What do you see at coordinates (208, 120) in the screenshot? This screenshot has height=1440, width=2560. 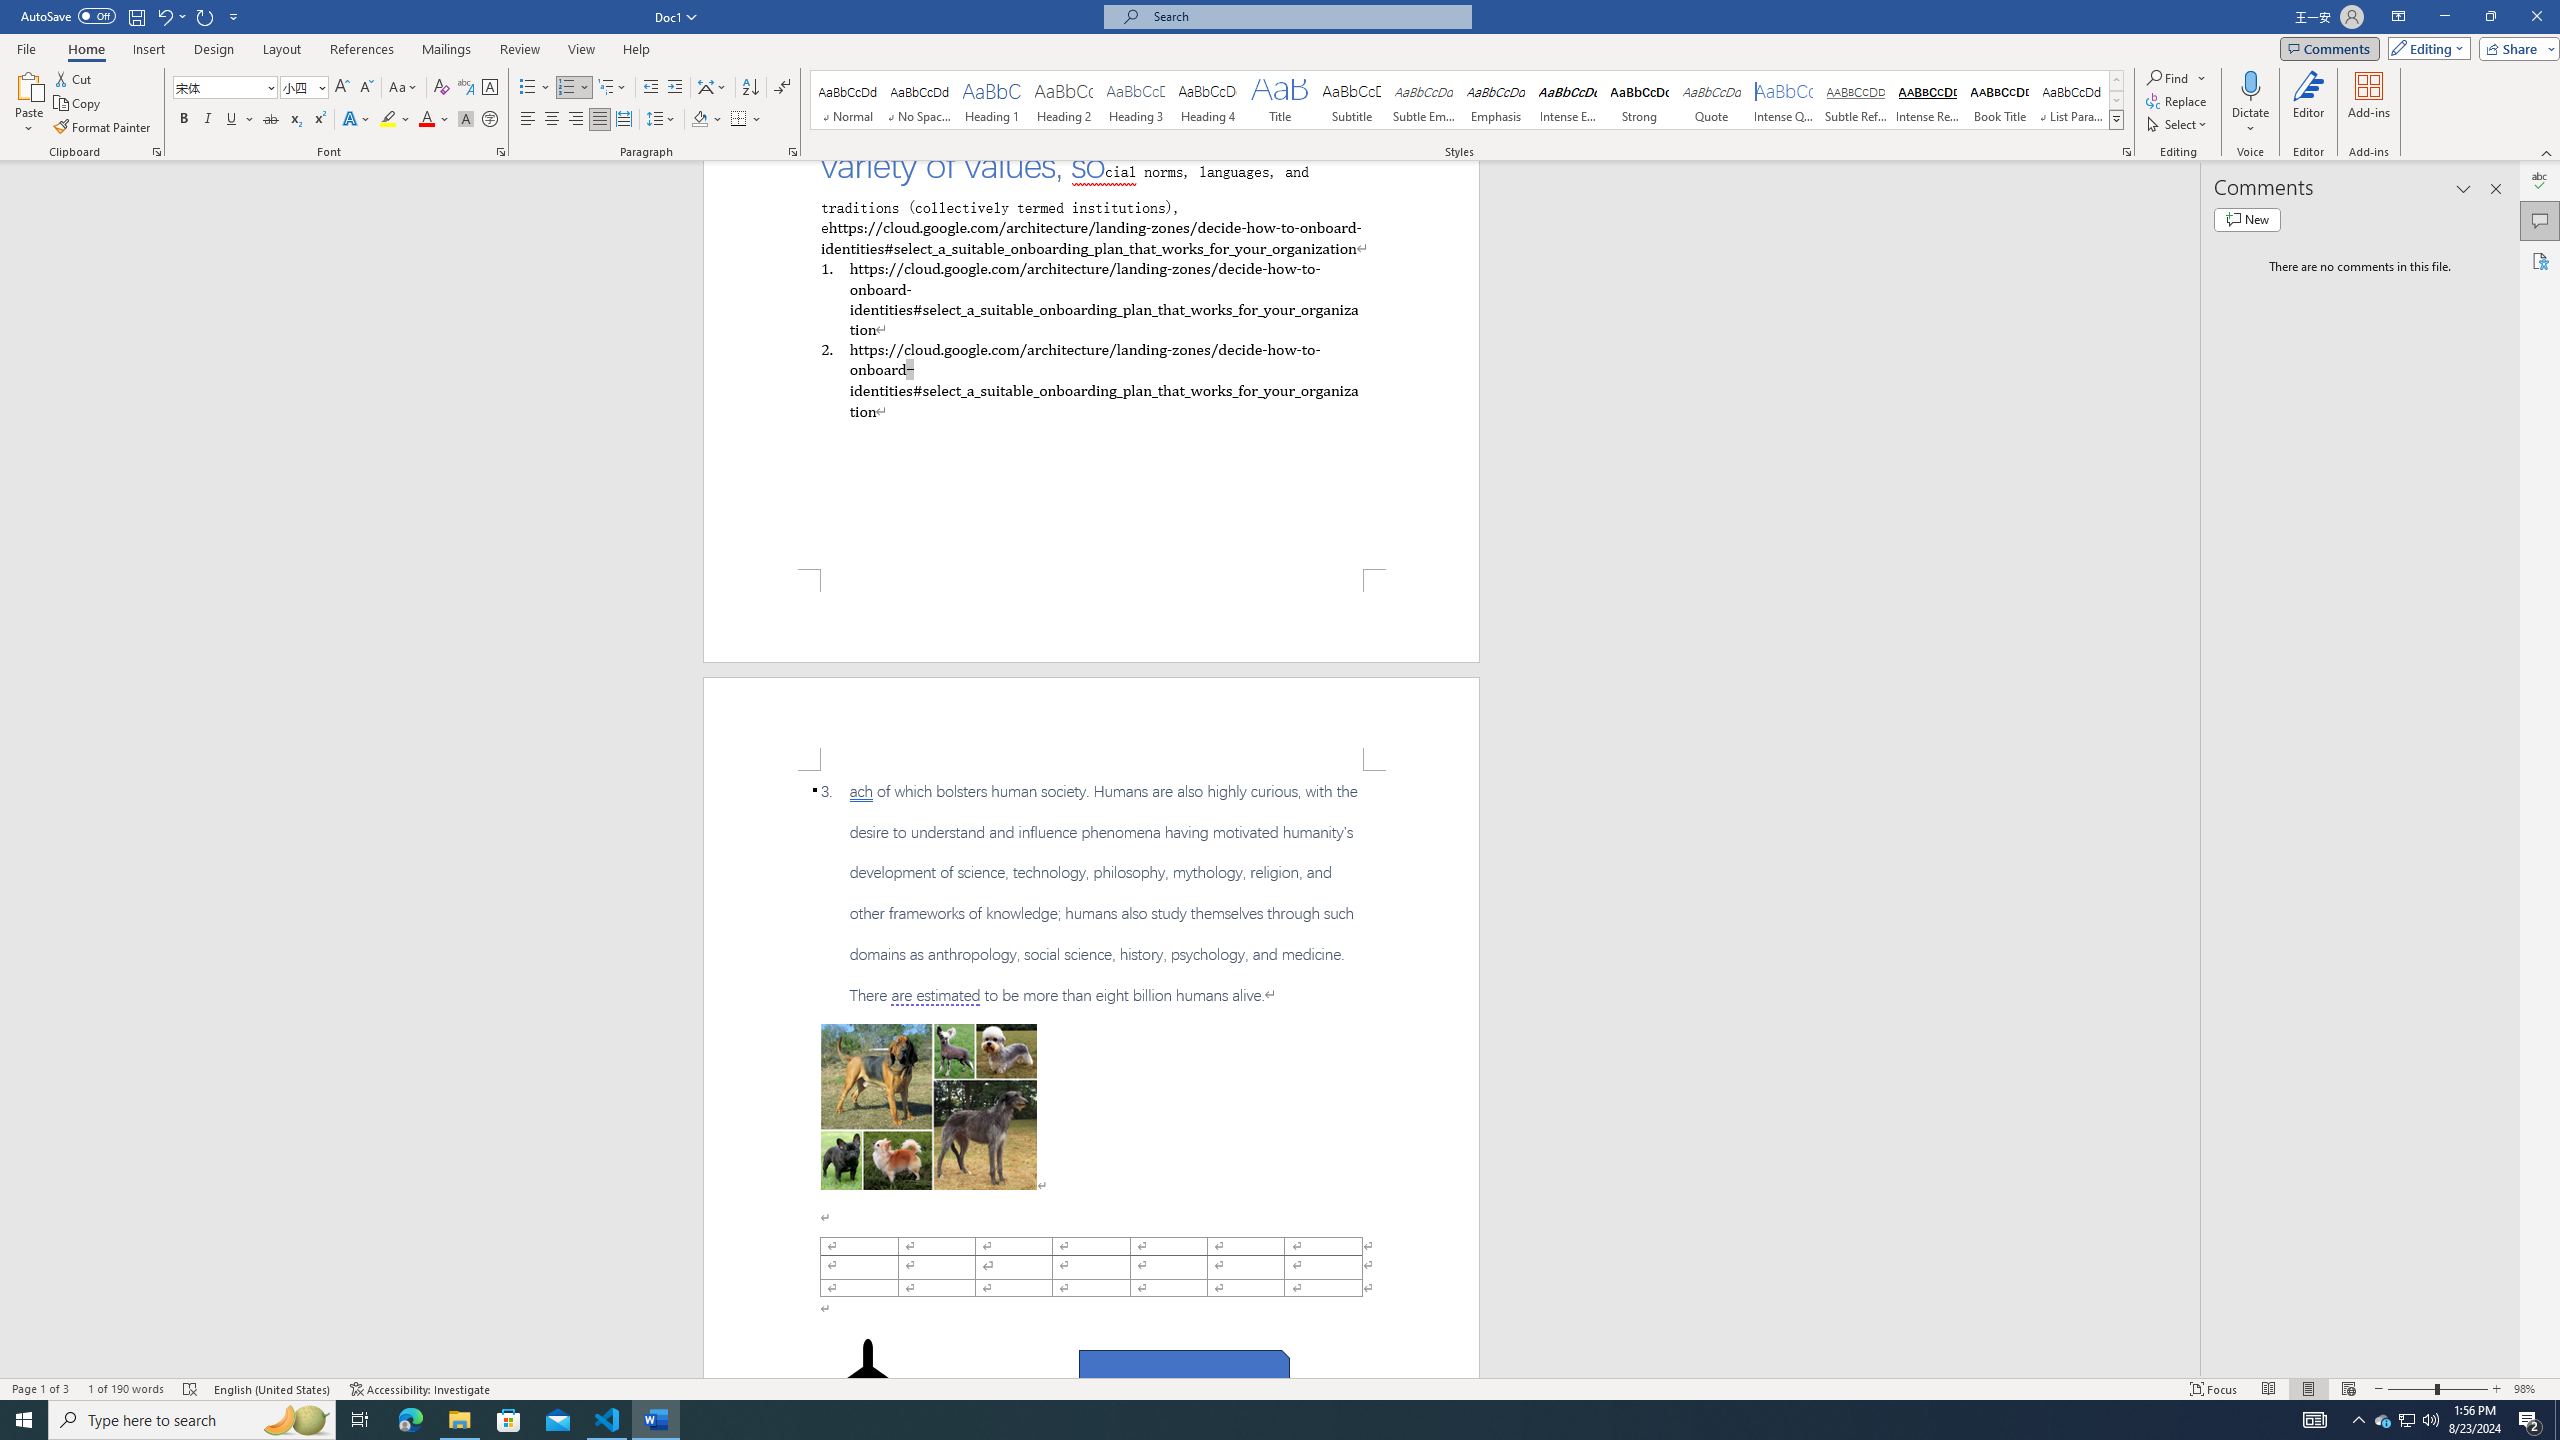 I see `Italic` at bounding box center [208, 120].